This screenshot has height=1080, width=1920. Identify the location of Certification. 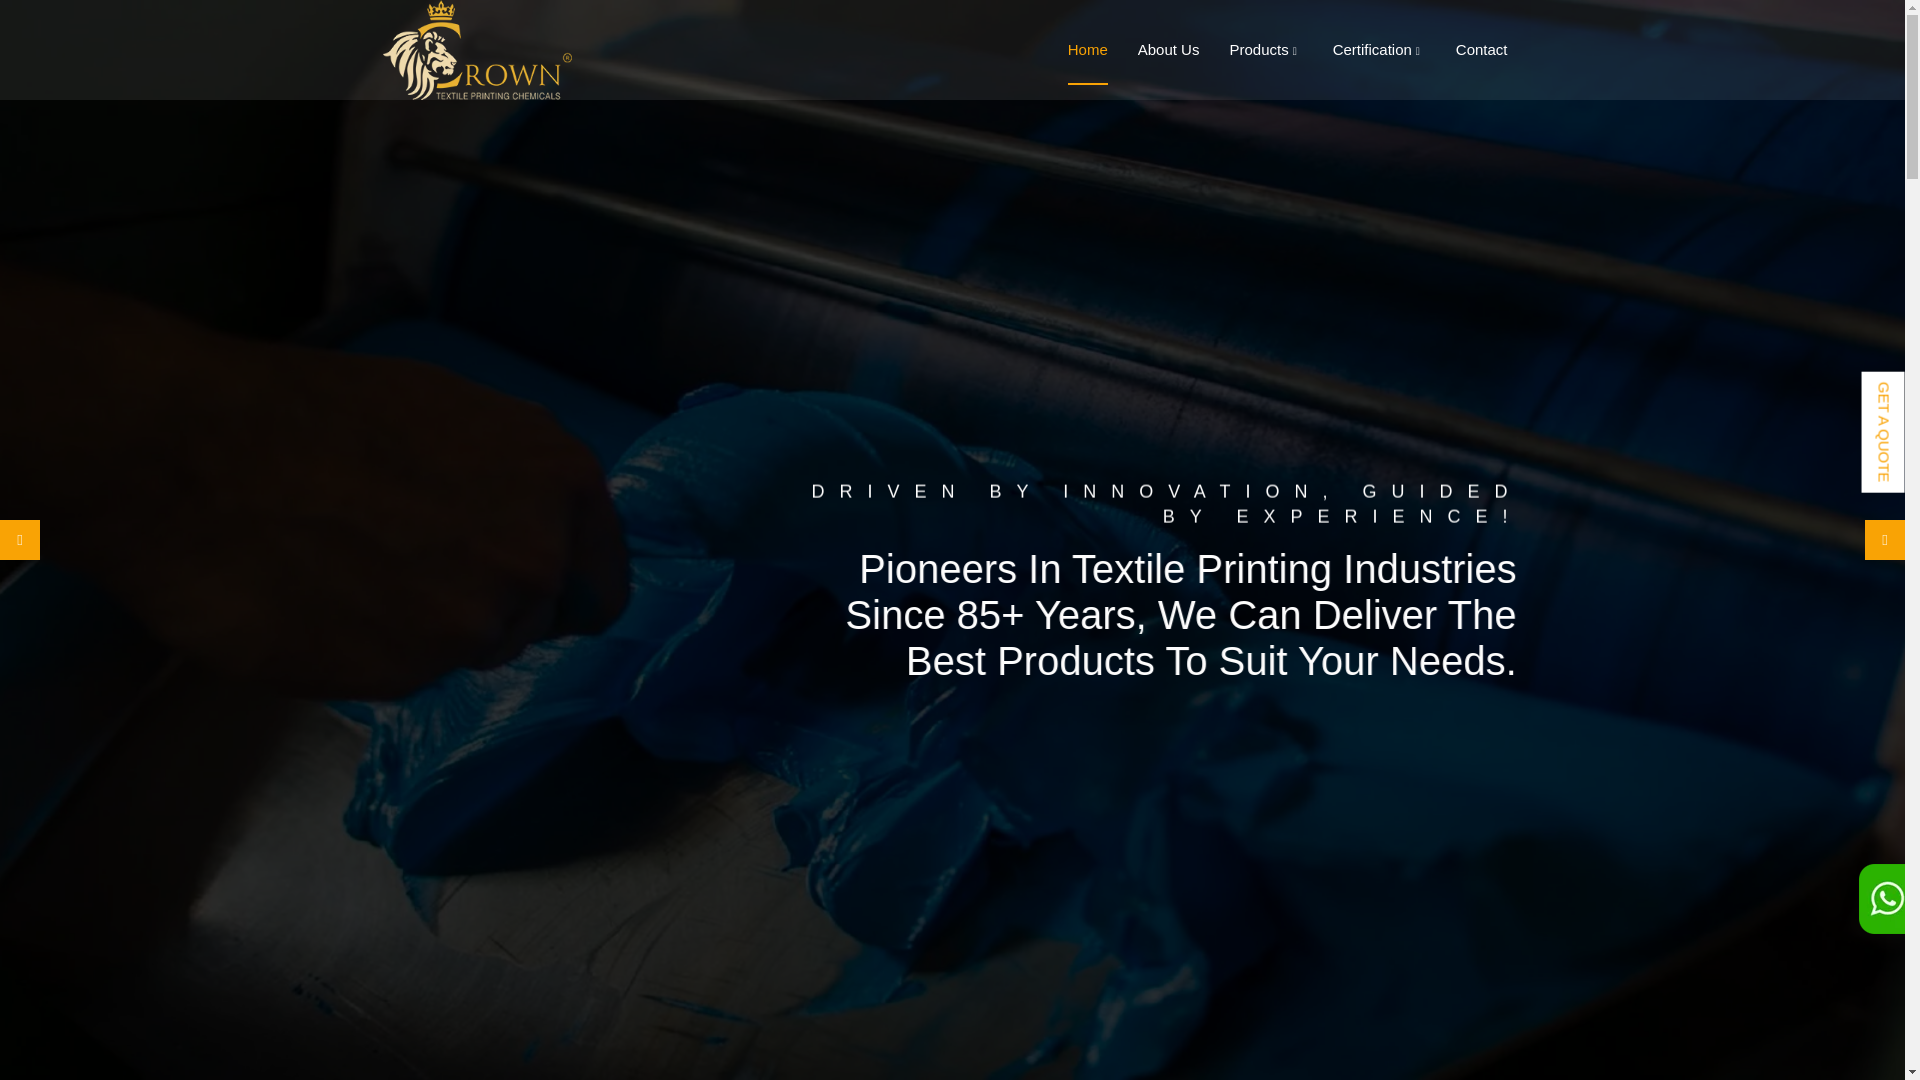
(1379, 50).